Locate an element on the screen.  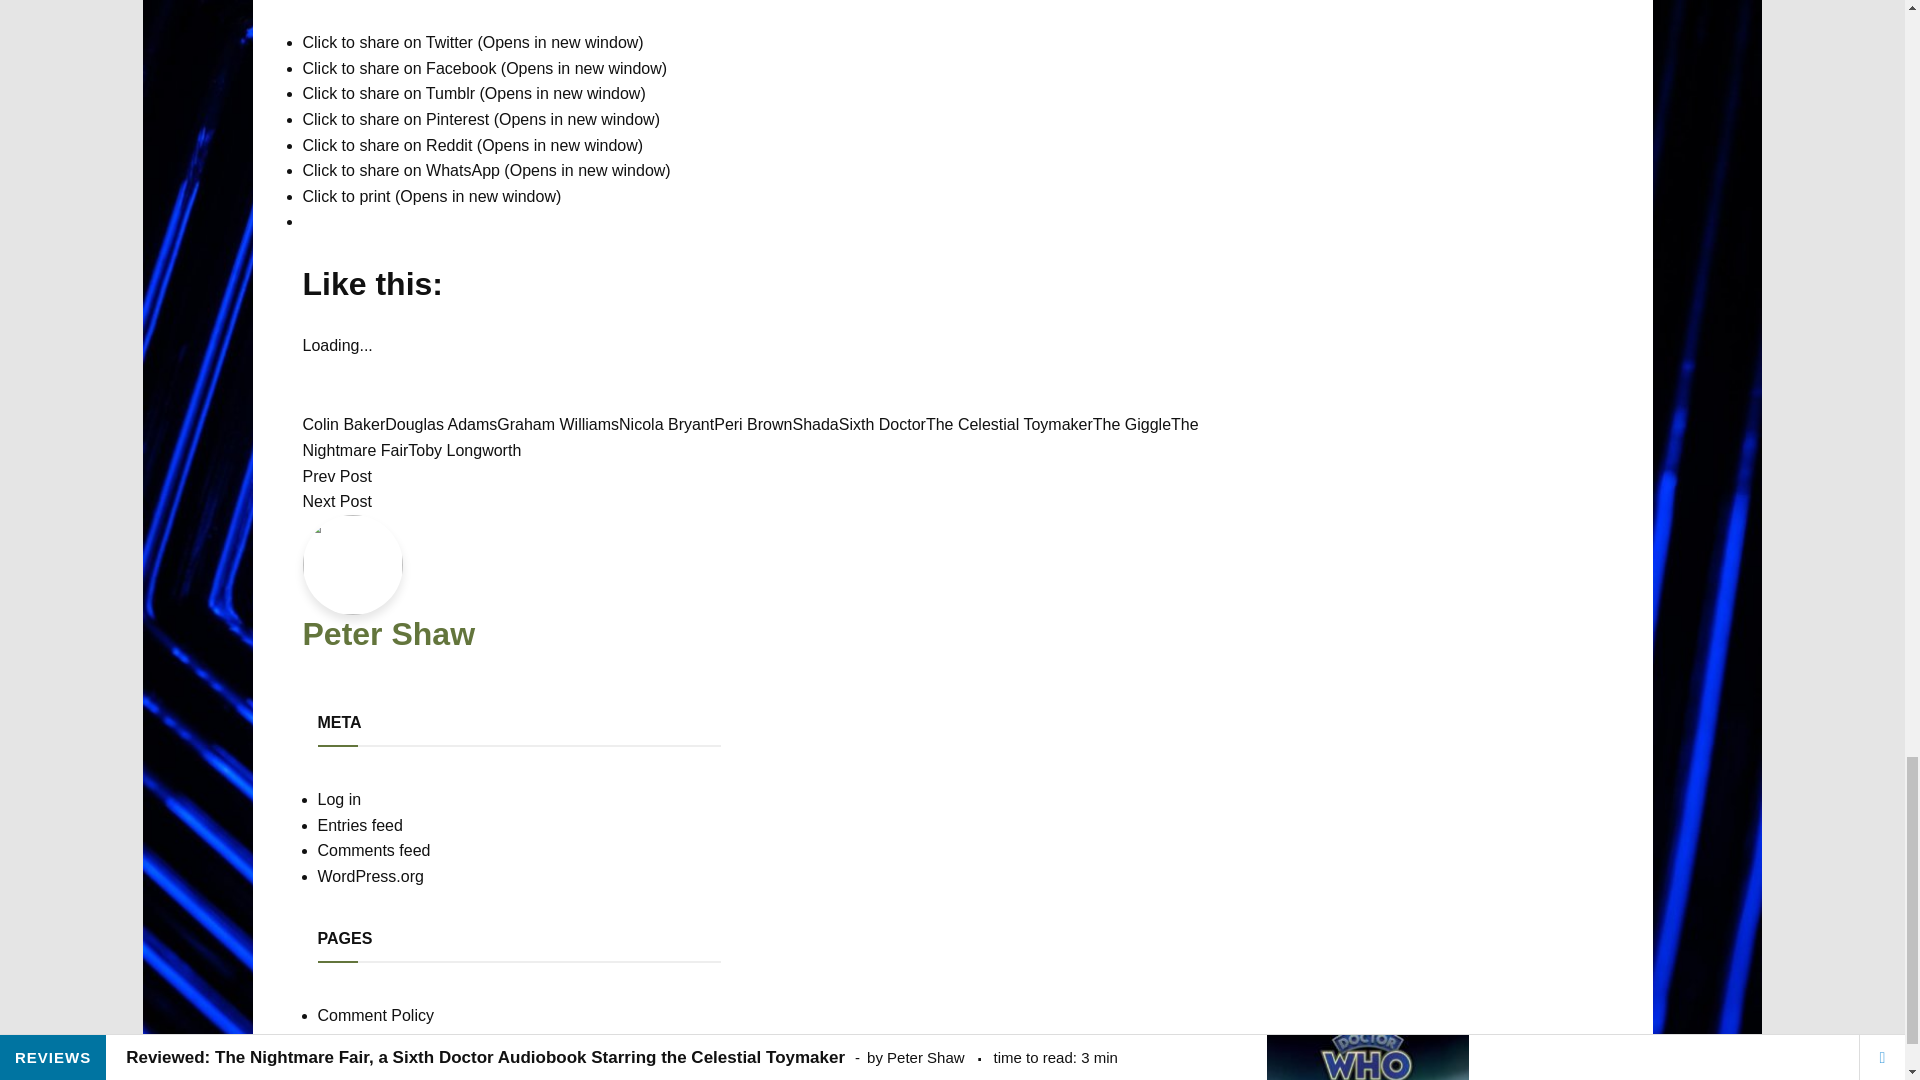
Click to share on Tumblr is located at coordinates (473, 93).